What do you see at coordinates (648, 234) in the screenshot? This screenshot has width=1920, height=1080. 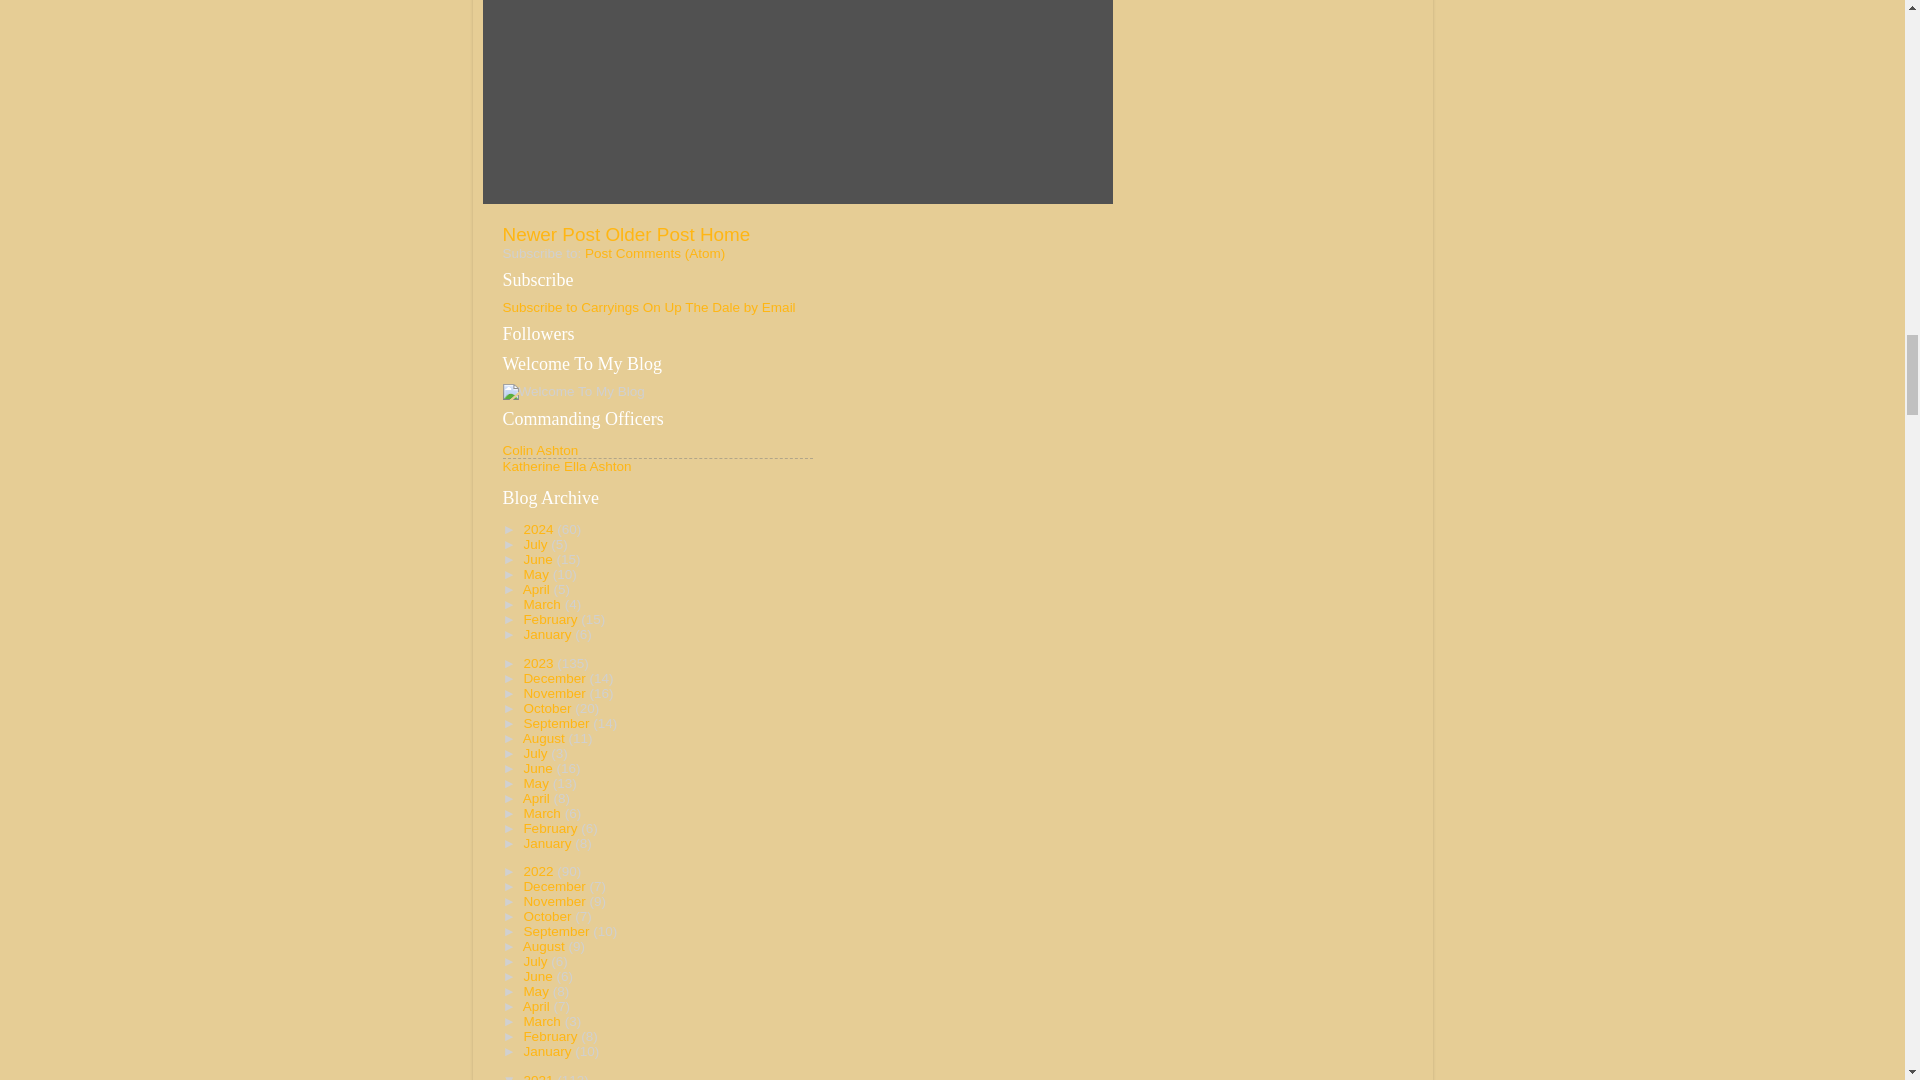 I see `Older Post` at bounding box center [648, 234].